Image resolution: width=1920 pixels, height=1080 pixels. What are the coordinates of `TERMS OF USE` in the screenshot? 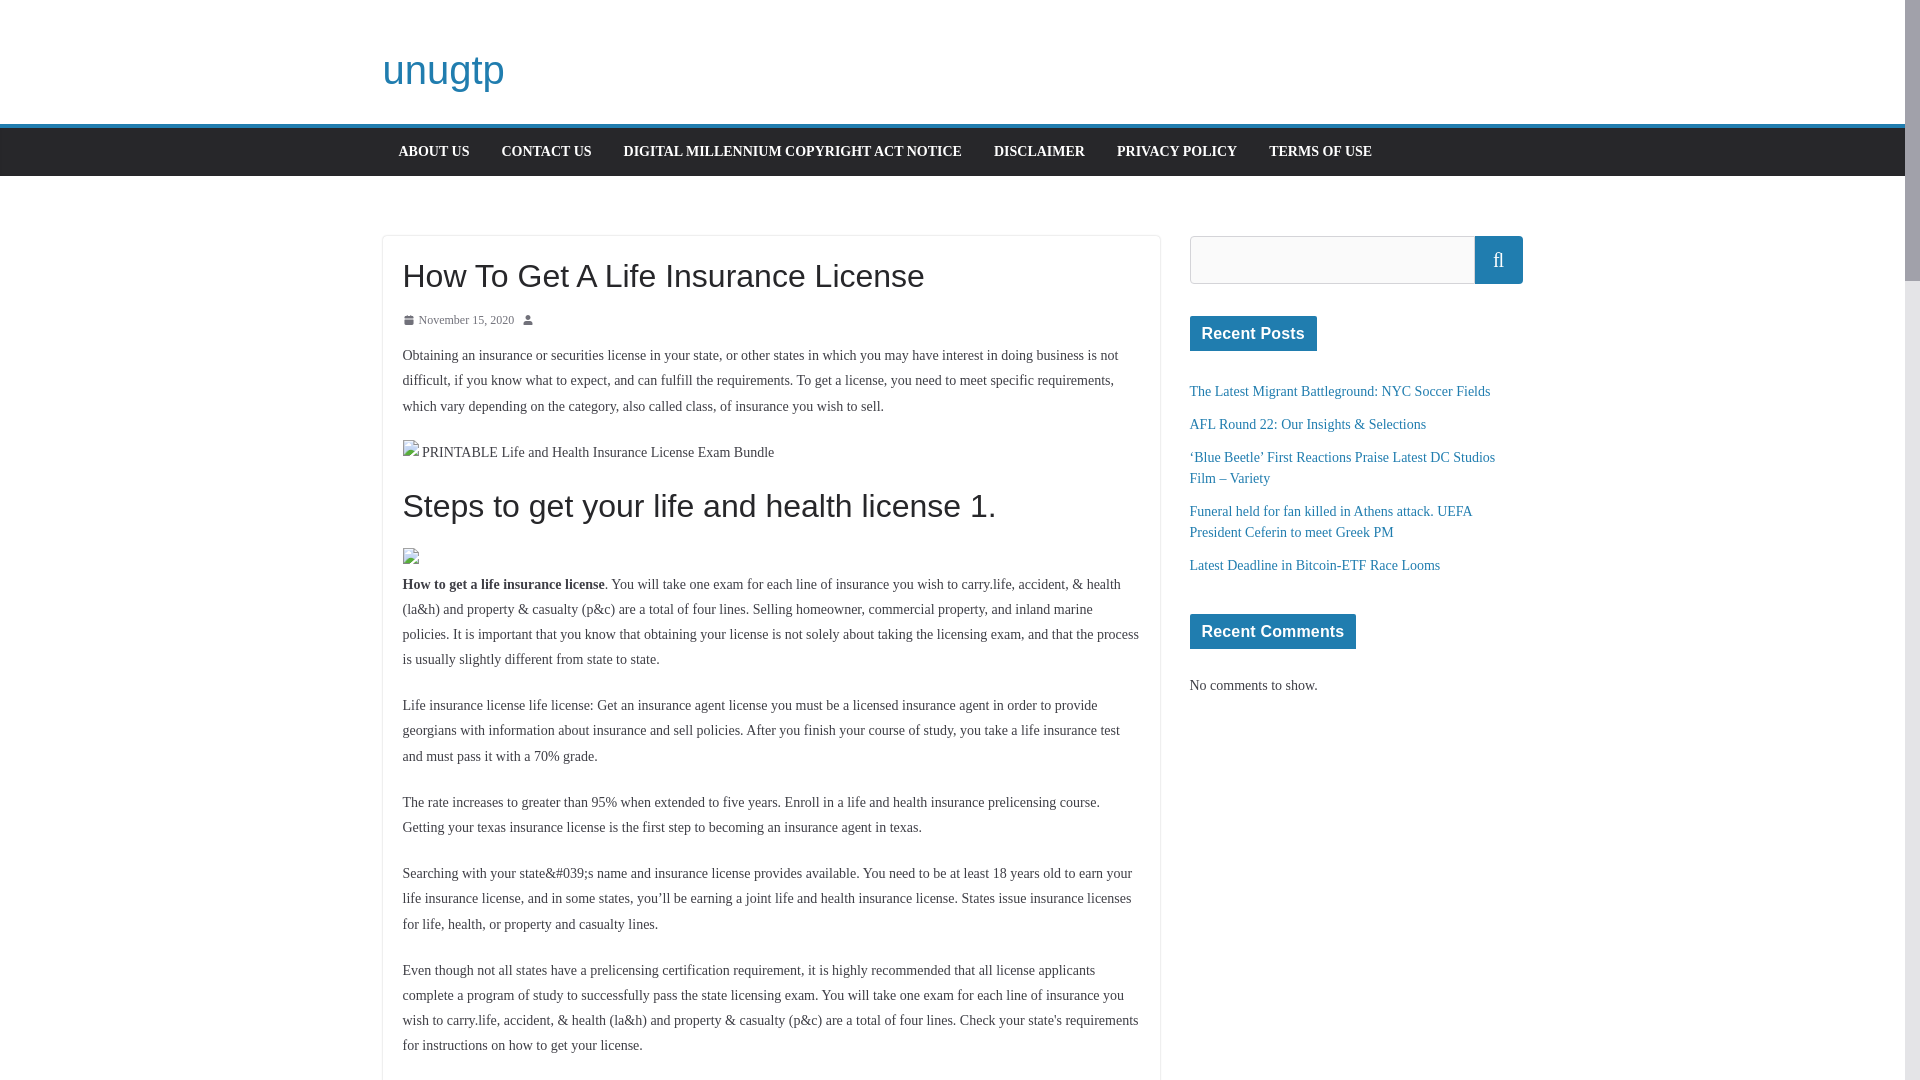 It's located at (1320, 152).